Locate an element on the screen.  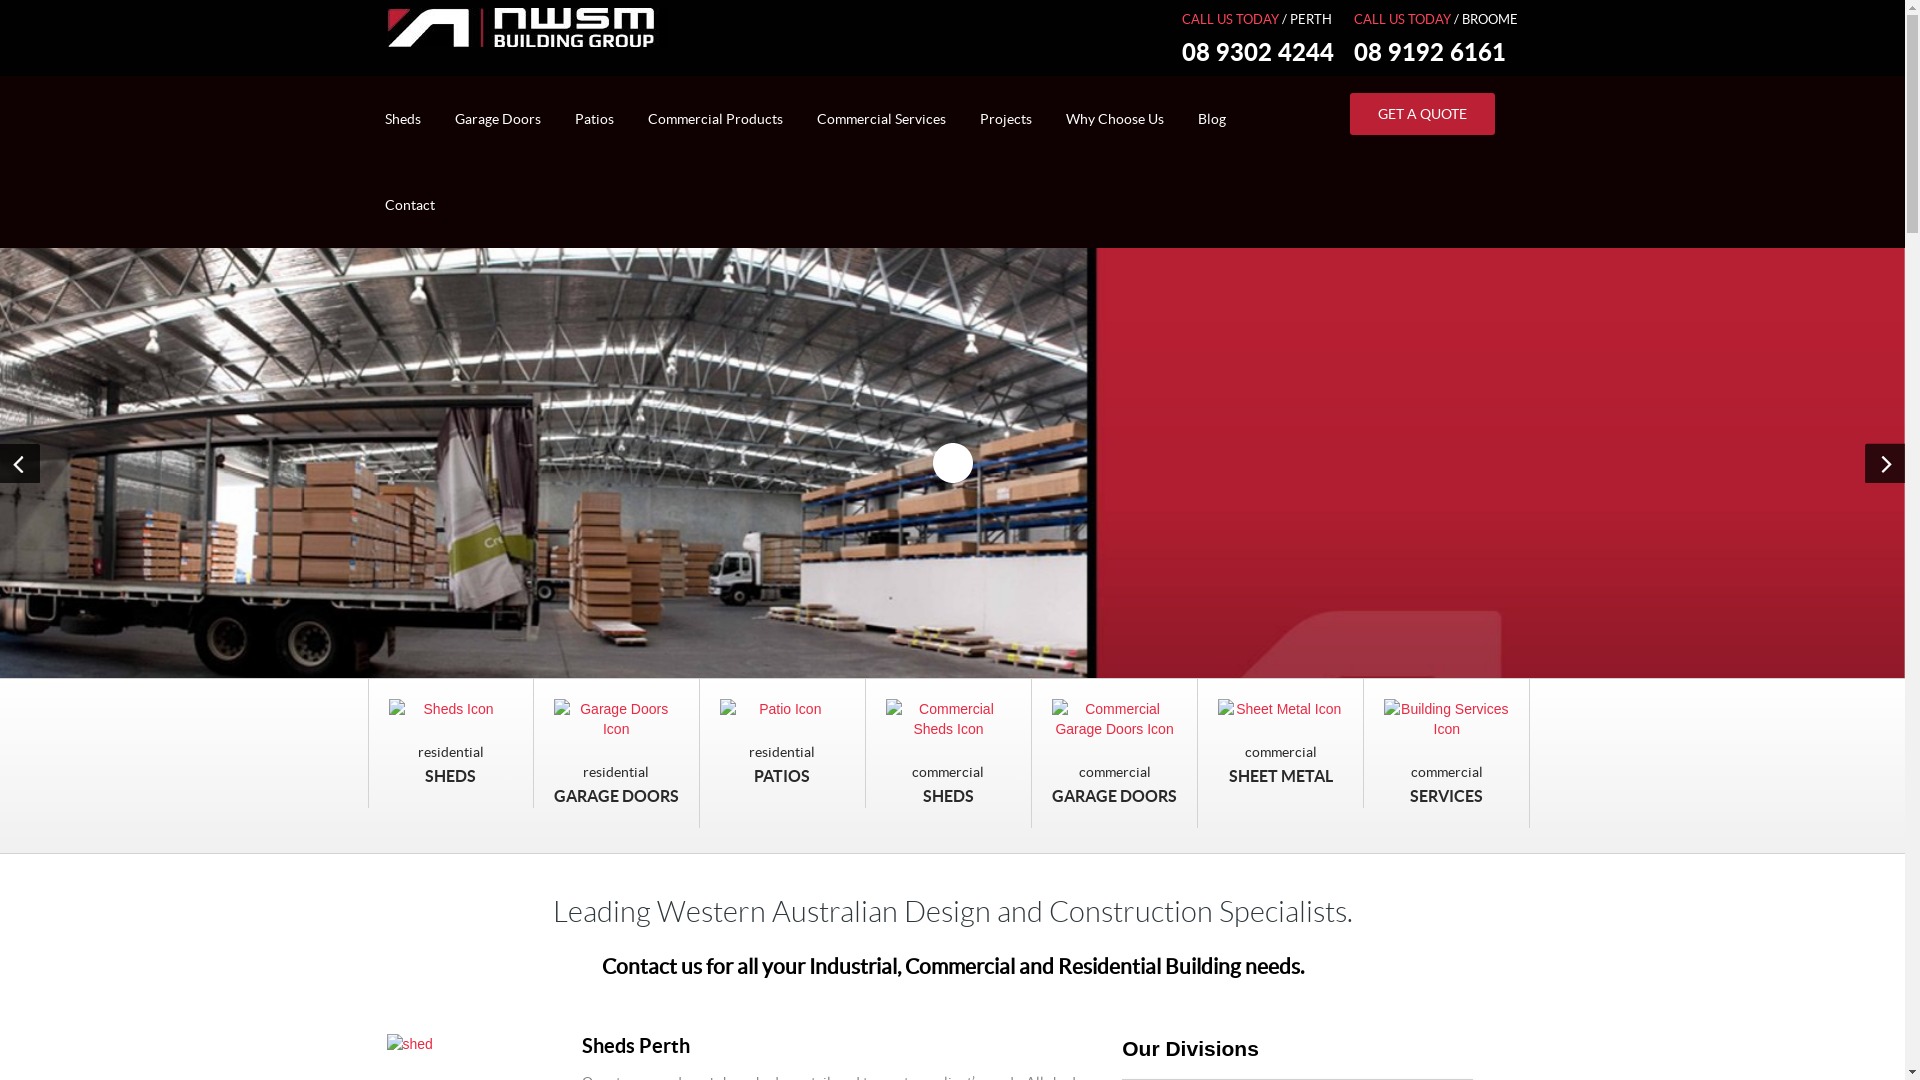
Contact is located at coordinates (410, 205).